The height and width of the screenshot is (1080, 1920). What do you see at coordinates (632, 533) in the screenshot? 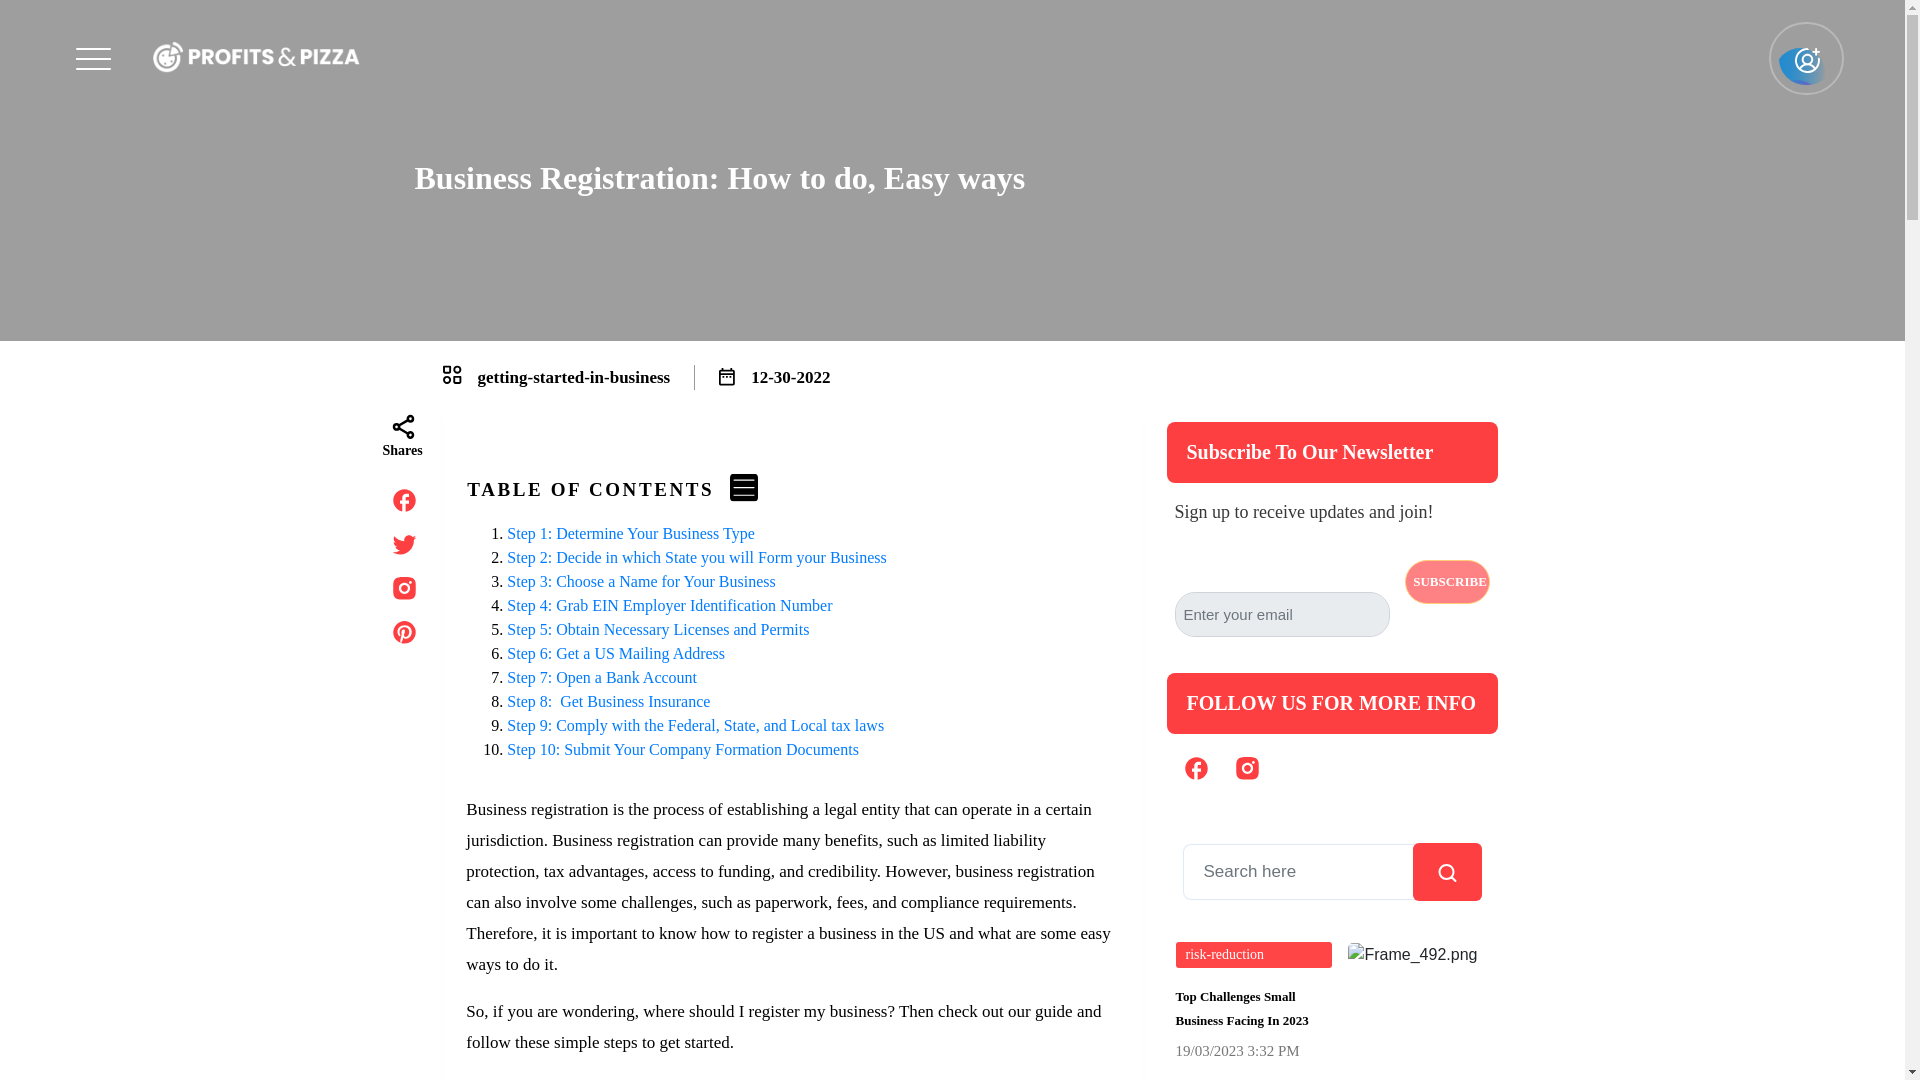
I see `Step 1: Determine Your Business Type ` at bounding box center [632, 533].